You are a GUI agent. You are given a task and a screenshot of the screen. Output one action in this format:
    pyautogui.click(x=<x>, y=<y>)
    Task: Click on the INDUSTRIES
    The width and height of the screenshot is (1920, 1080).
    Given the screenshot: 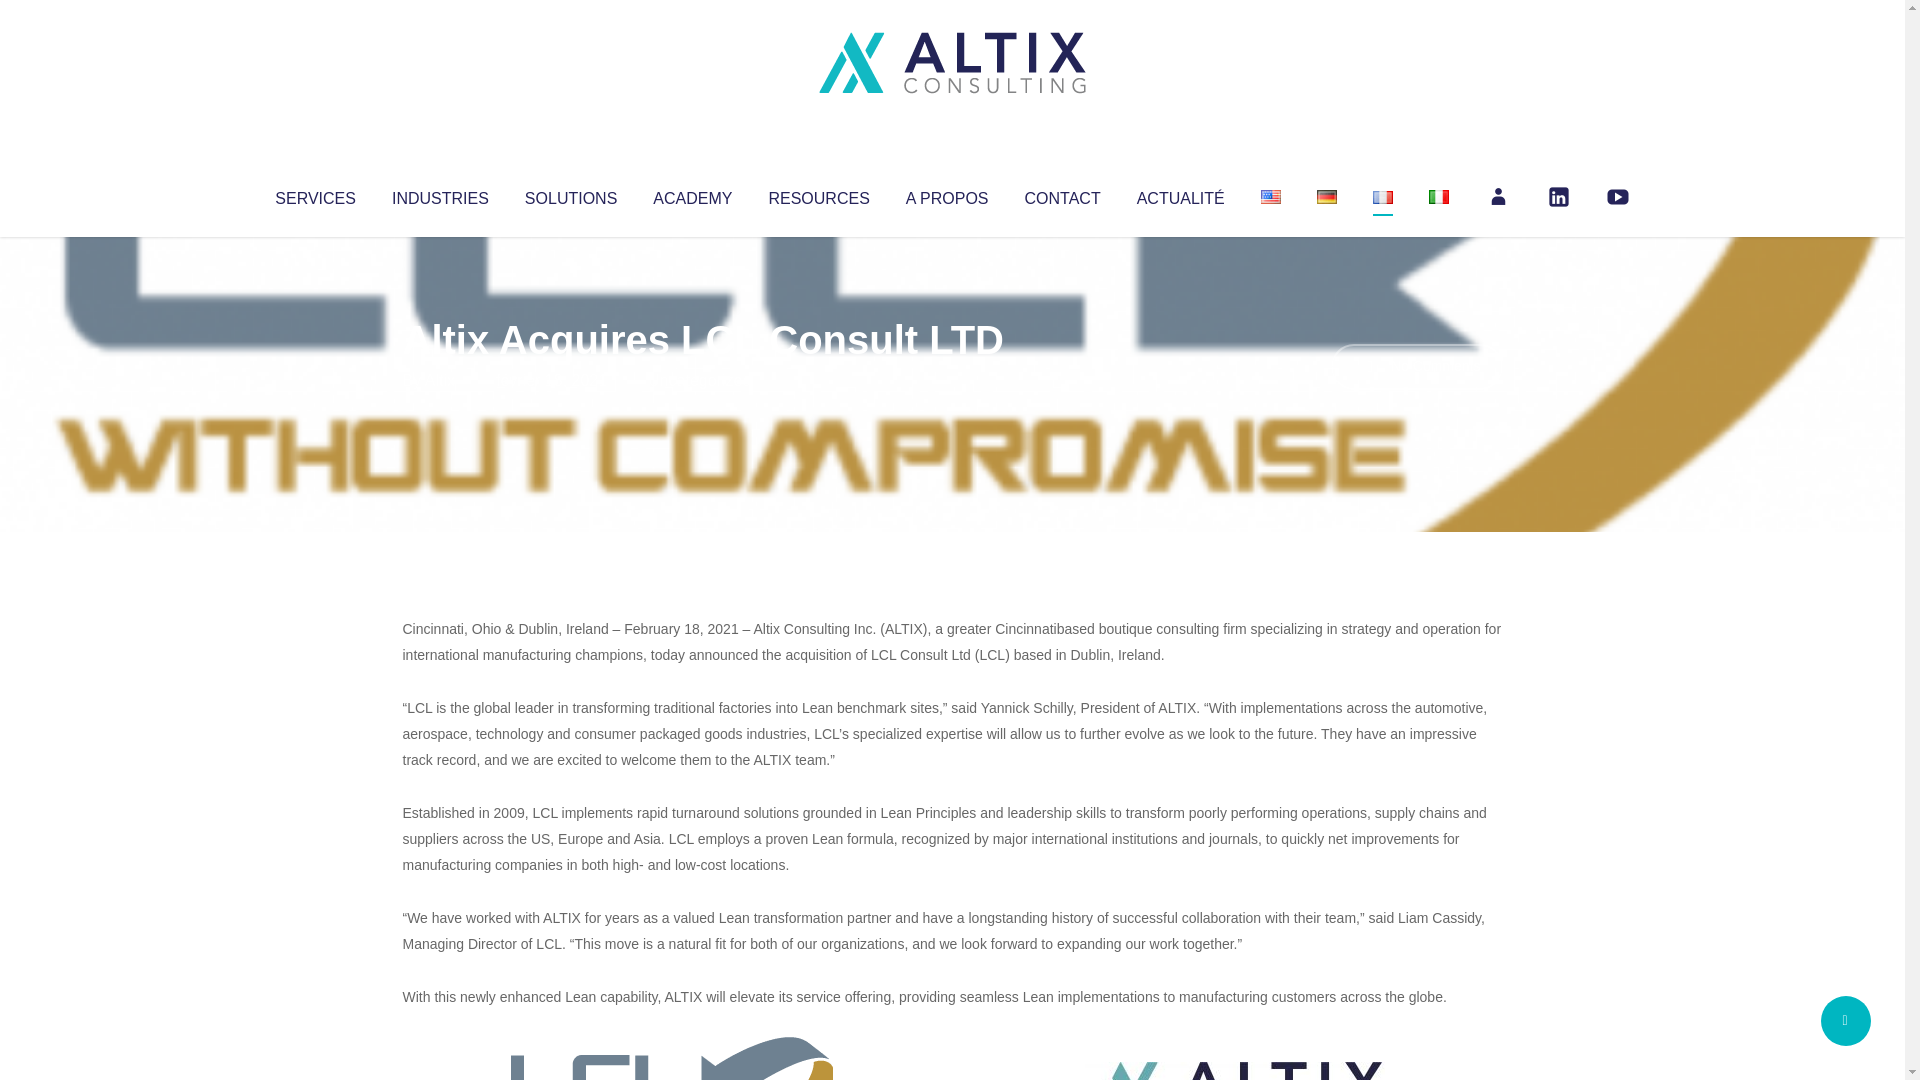 What is the action you would take?
    pyautogui.click(x=440, y=194)
    